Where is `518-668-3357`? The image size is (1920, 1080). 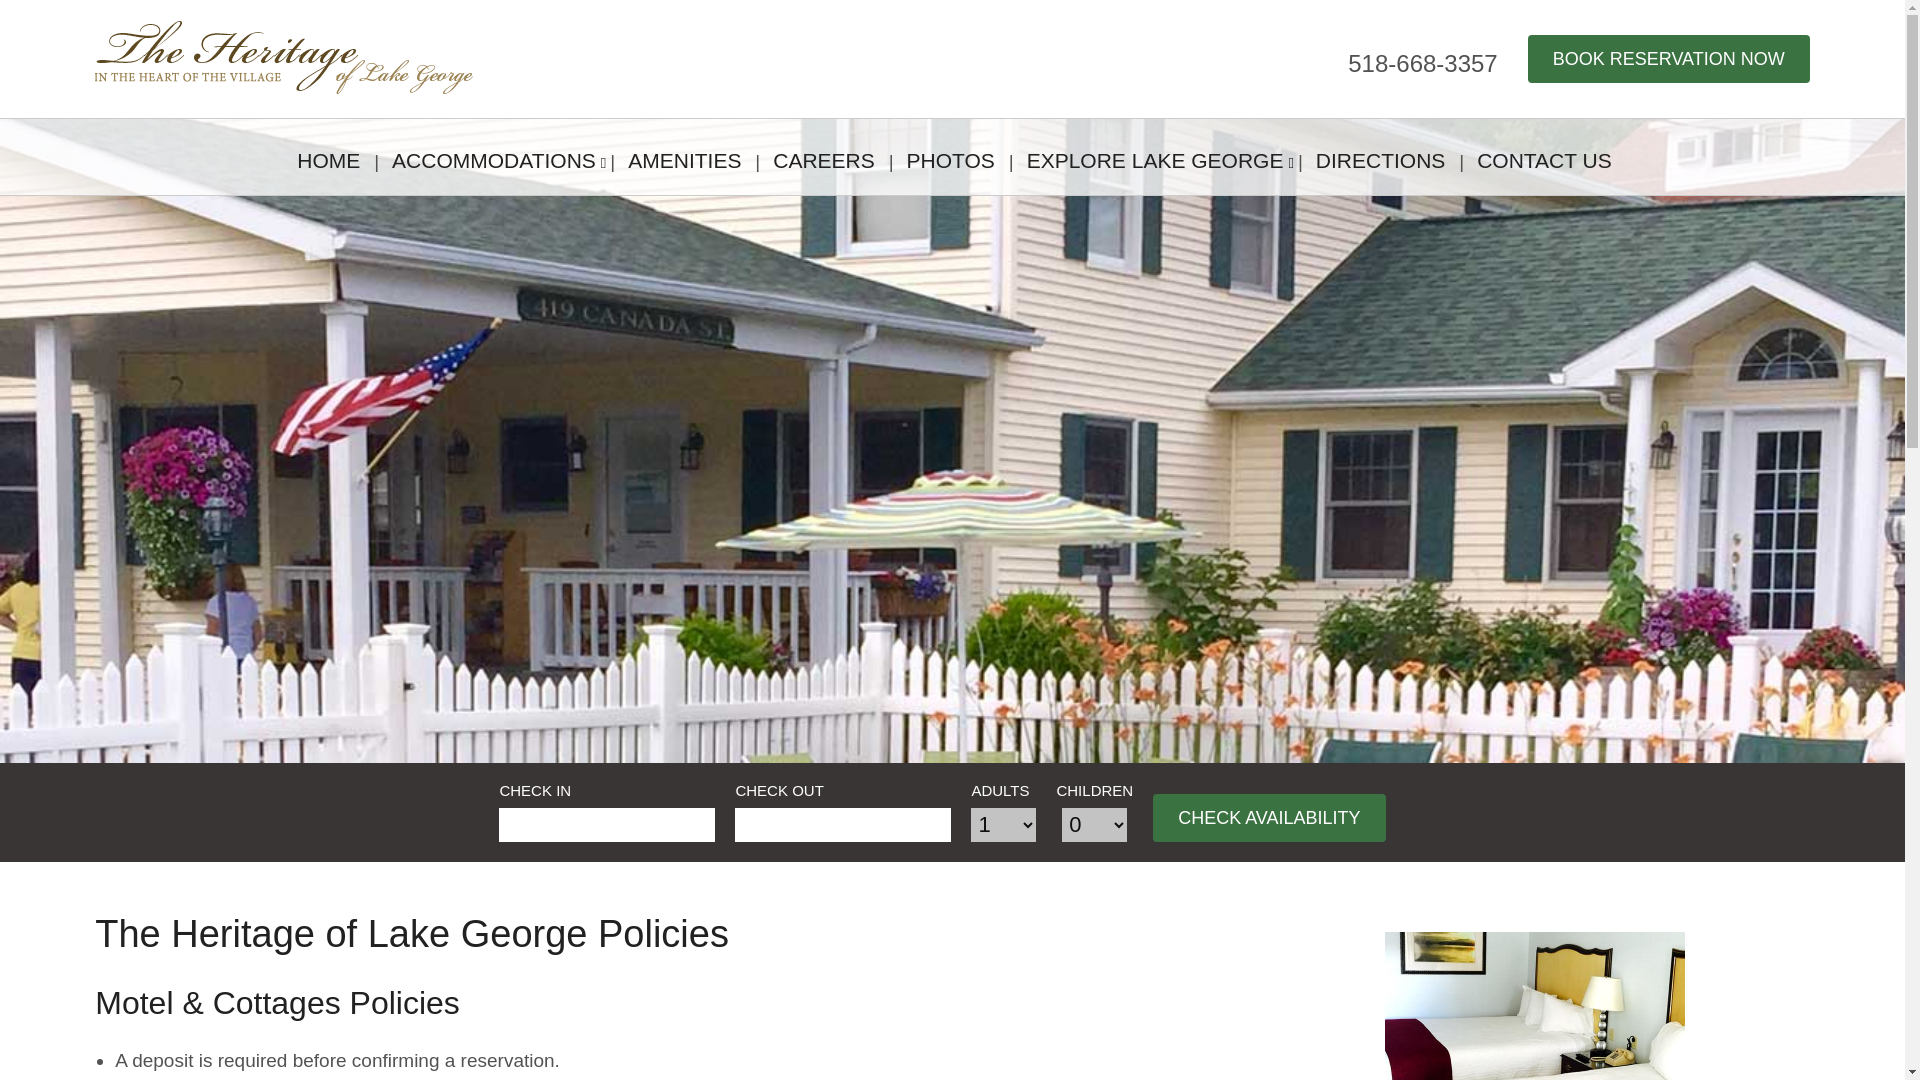
518-668-3357 is located at coordinates (1422, 62).